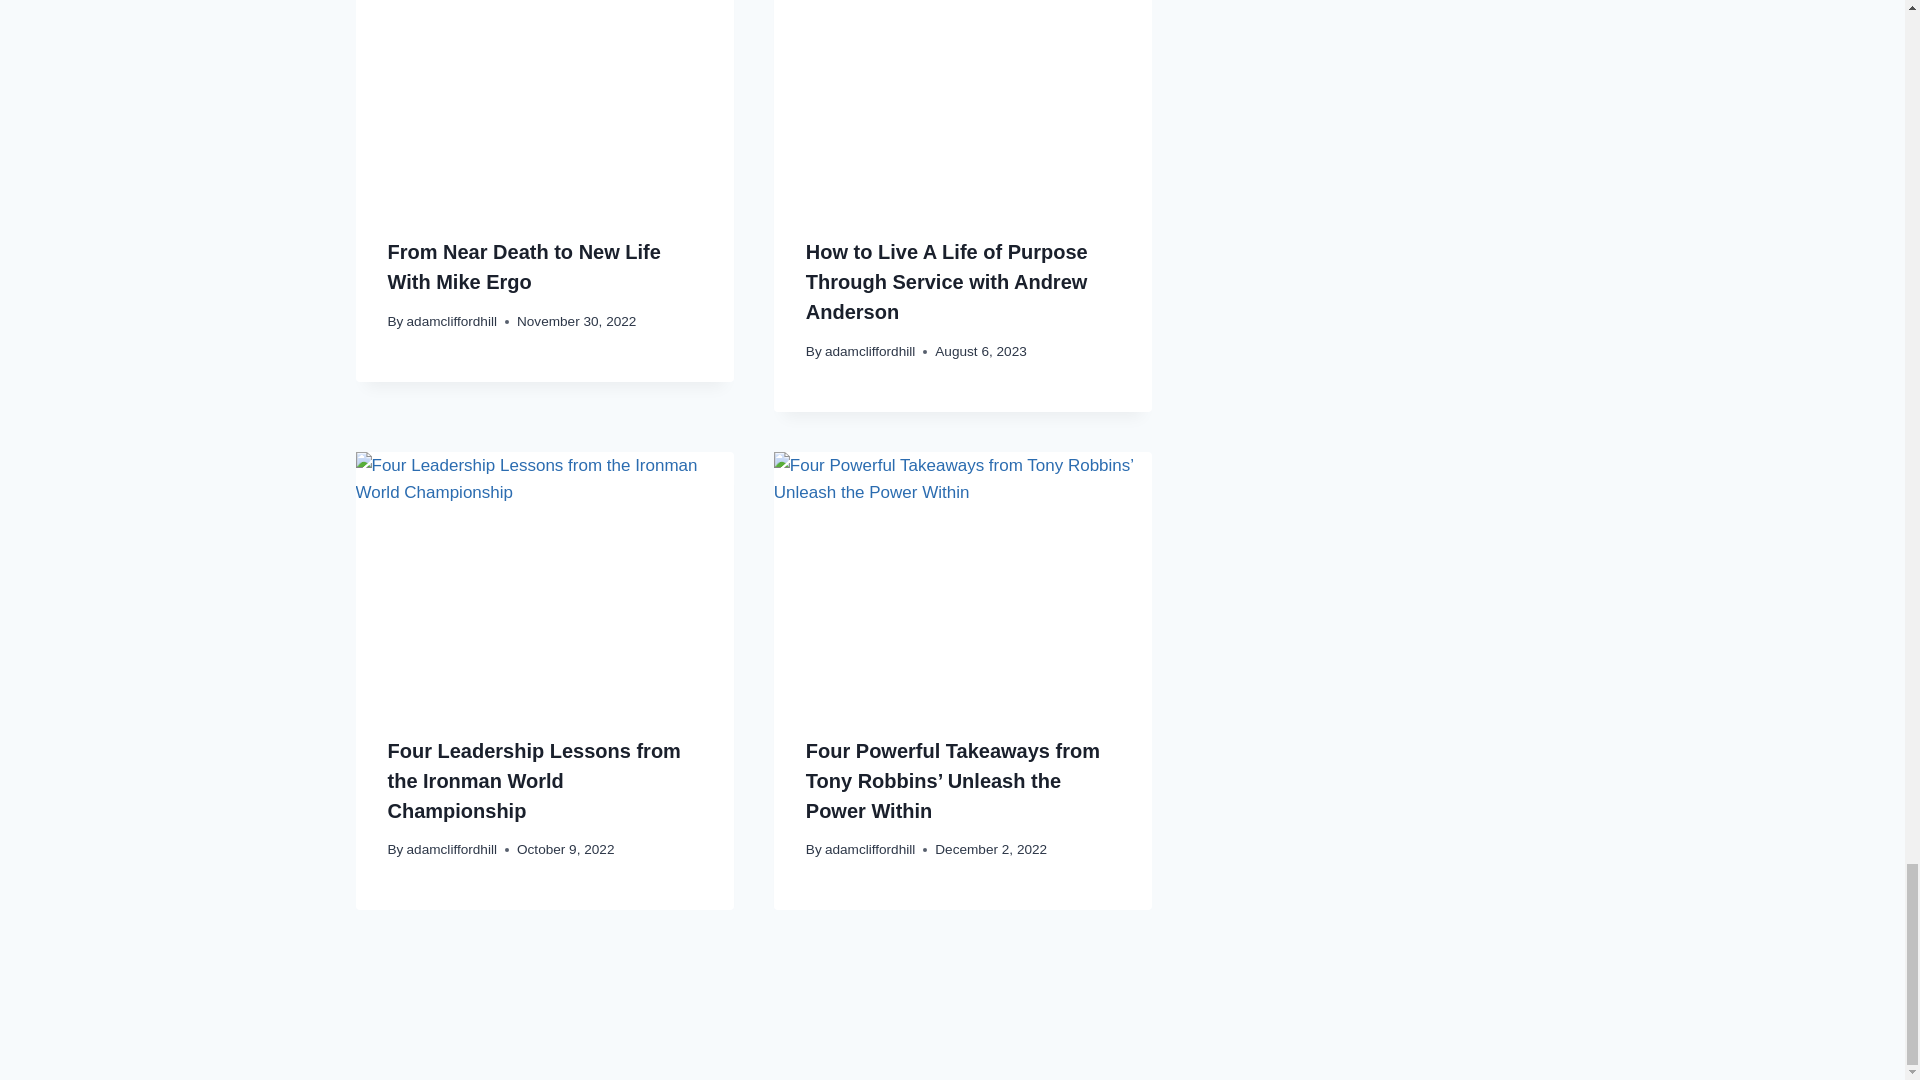  What do you see at coordinates (452, 322) in the screenshot?
I see `adamcliffordhill` at bounding box center [452, 322].